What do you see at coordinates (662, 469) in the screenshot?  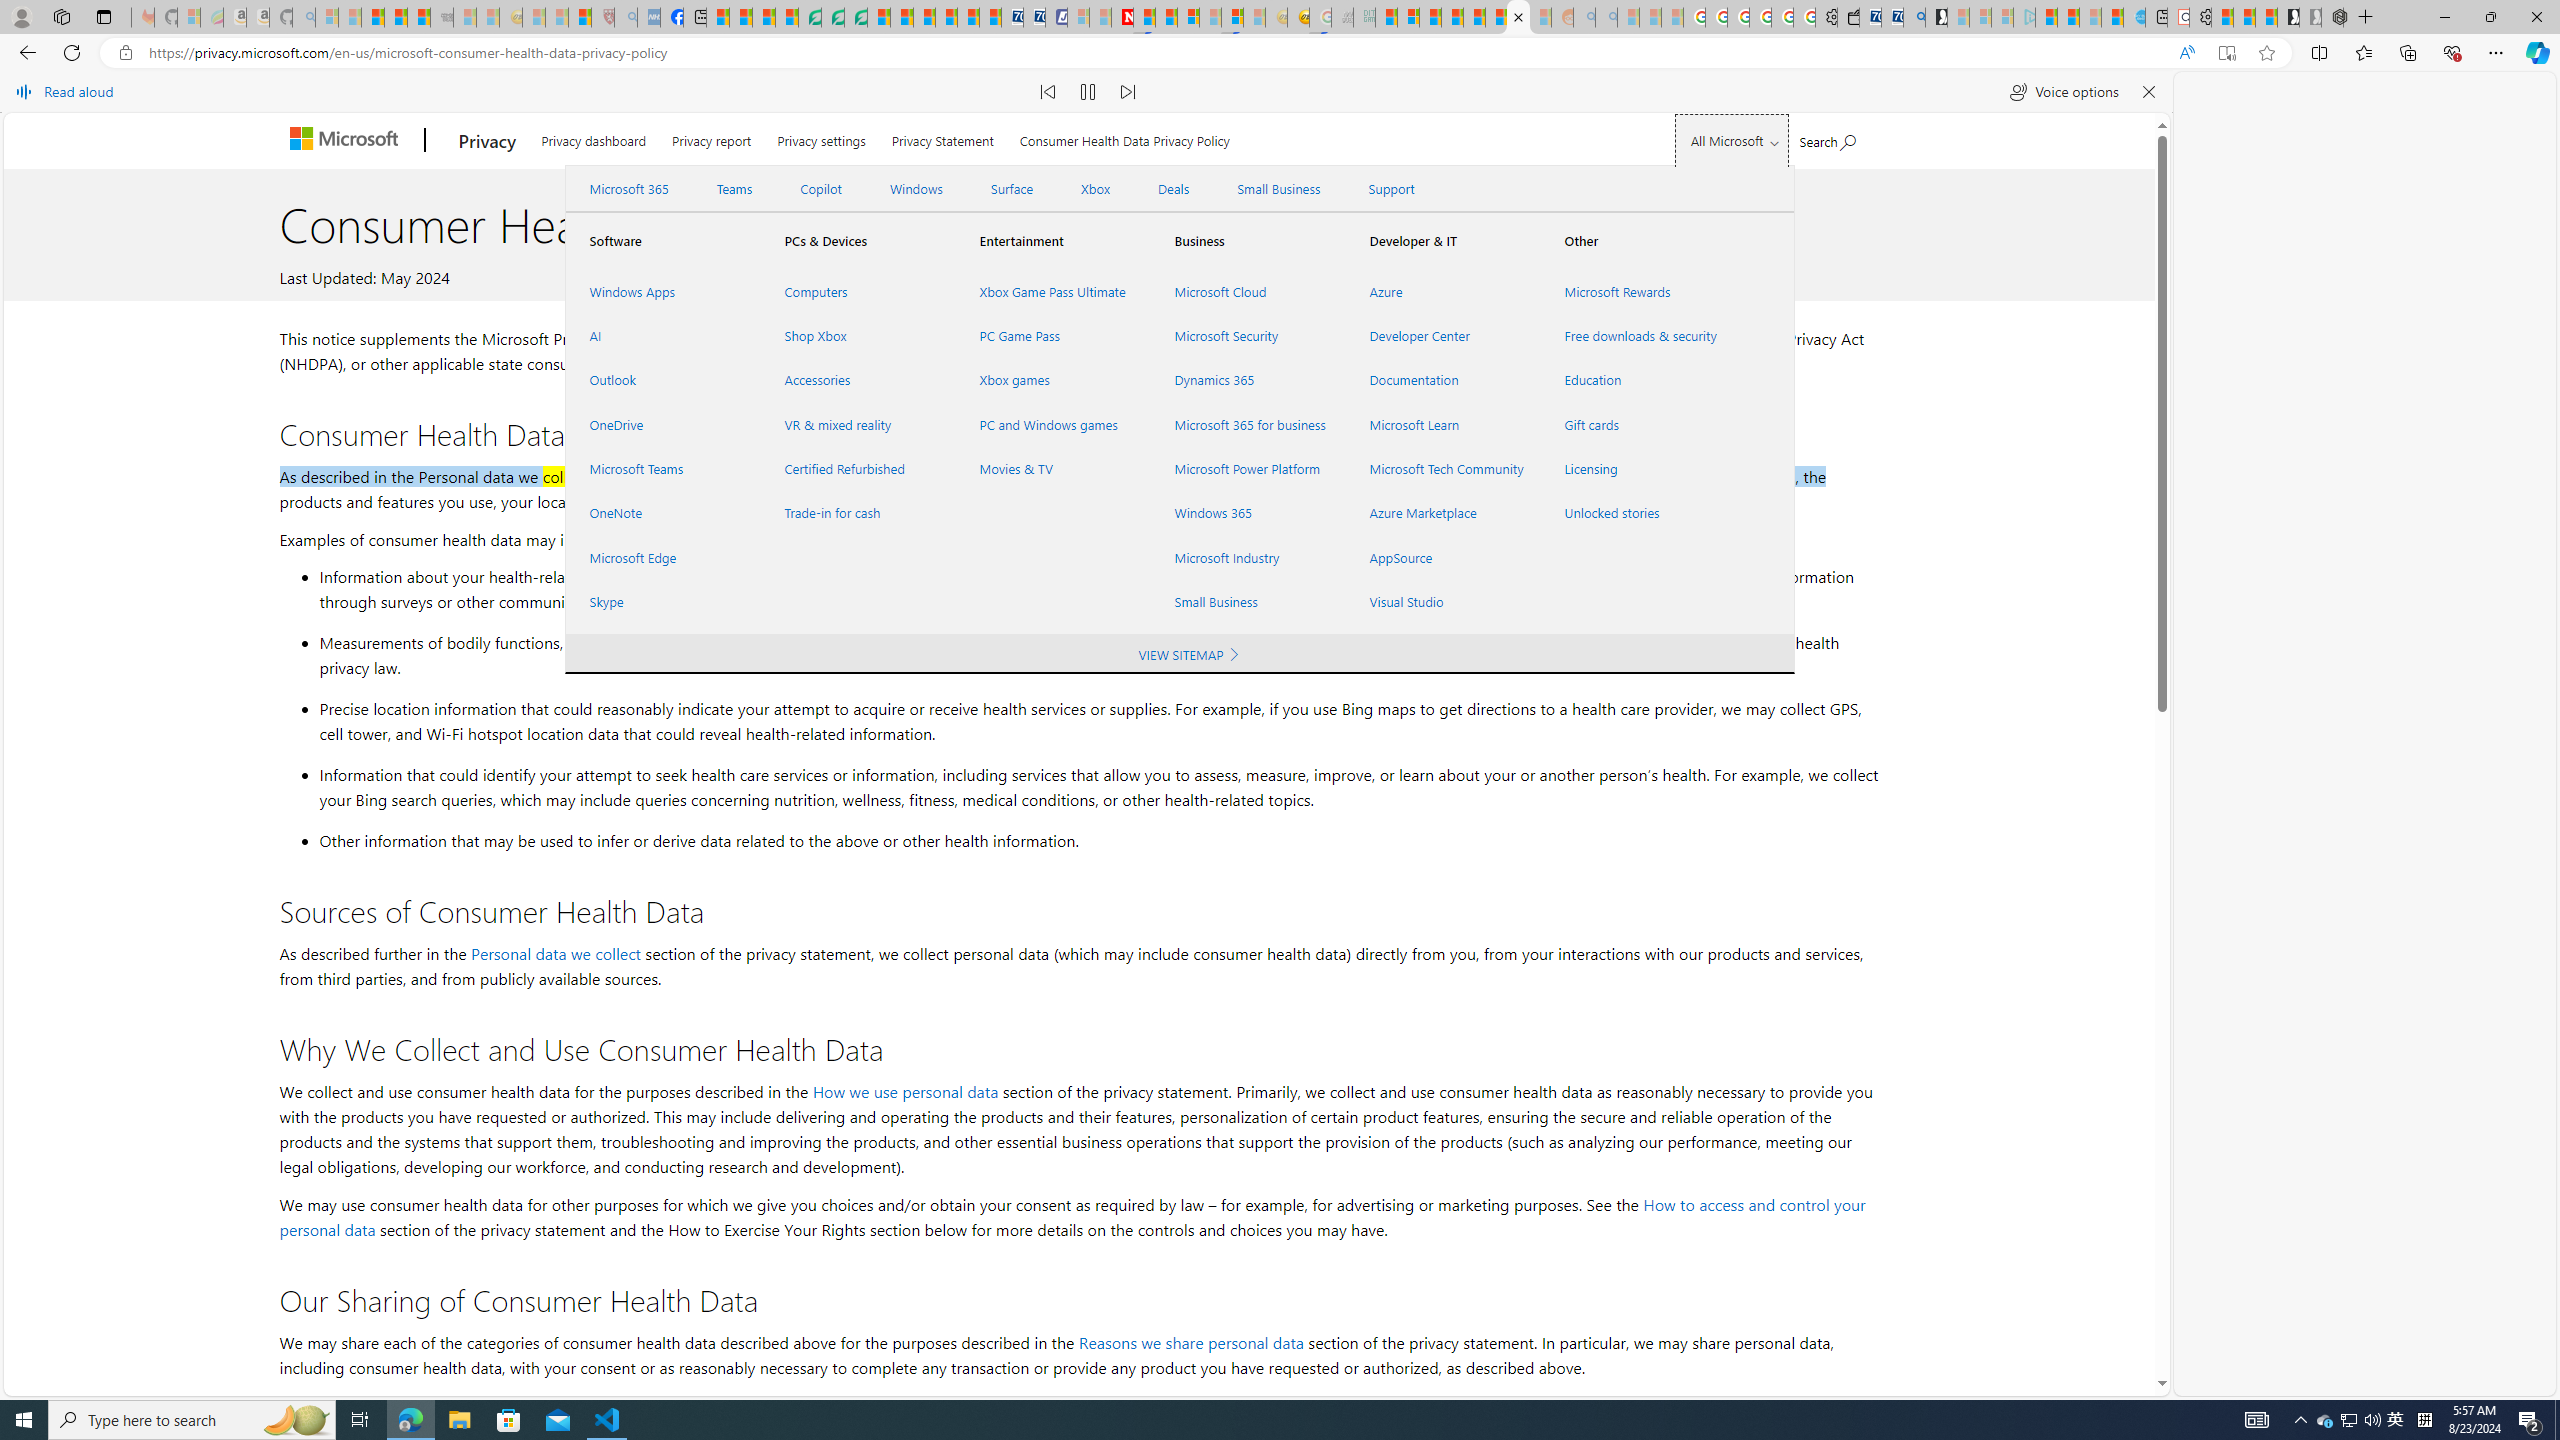 I see `Microsoft Teams` at bounding box center [662, 469].